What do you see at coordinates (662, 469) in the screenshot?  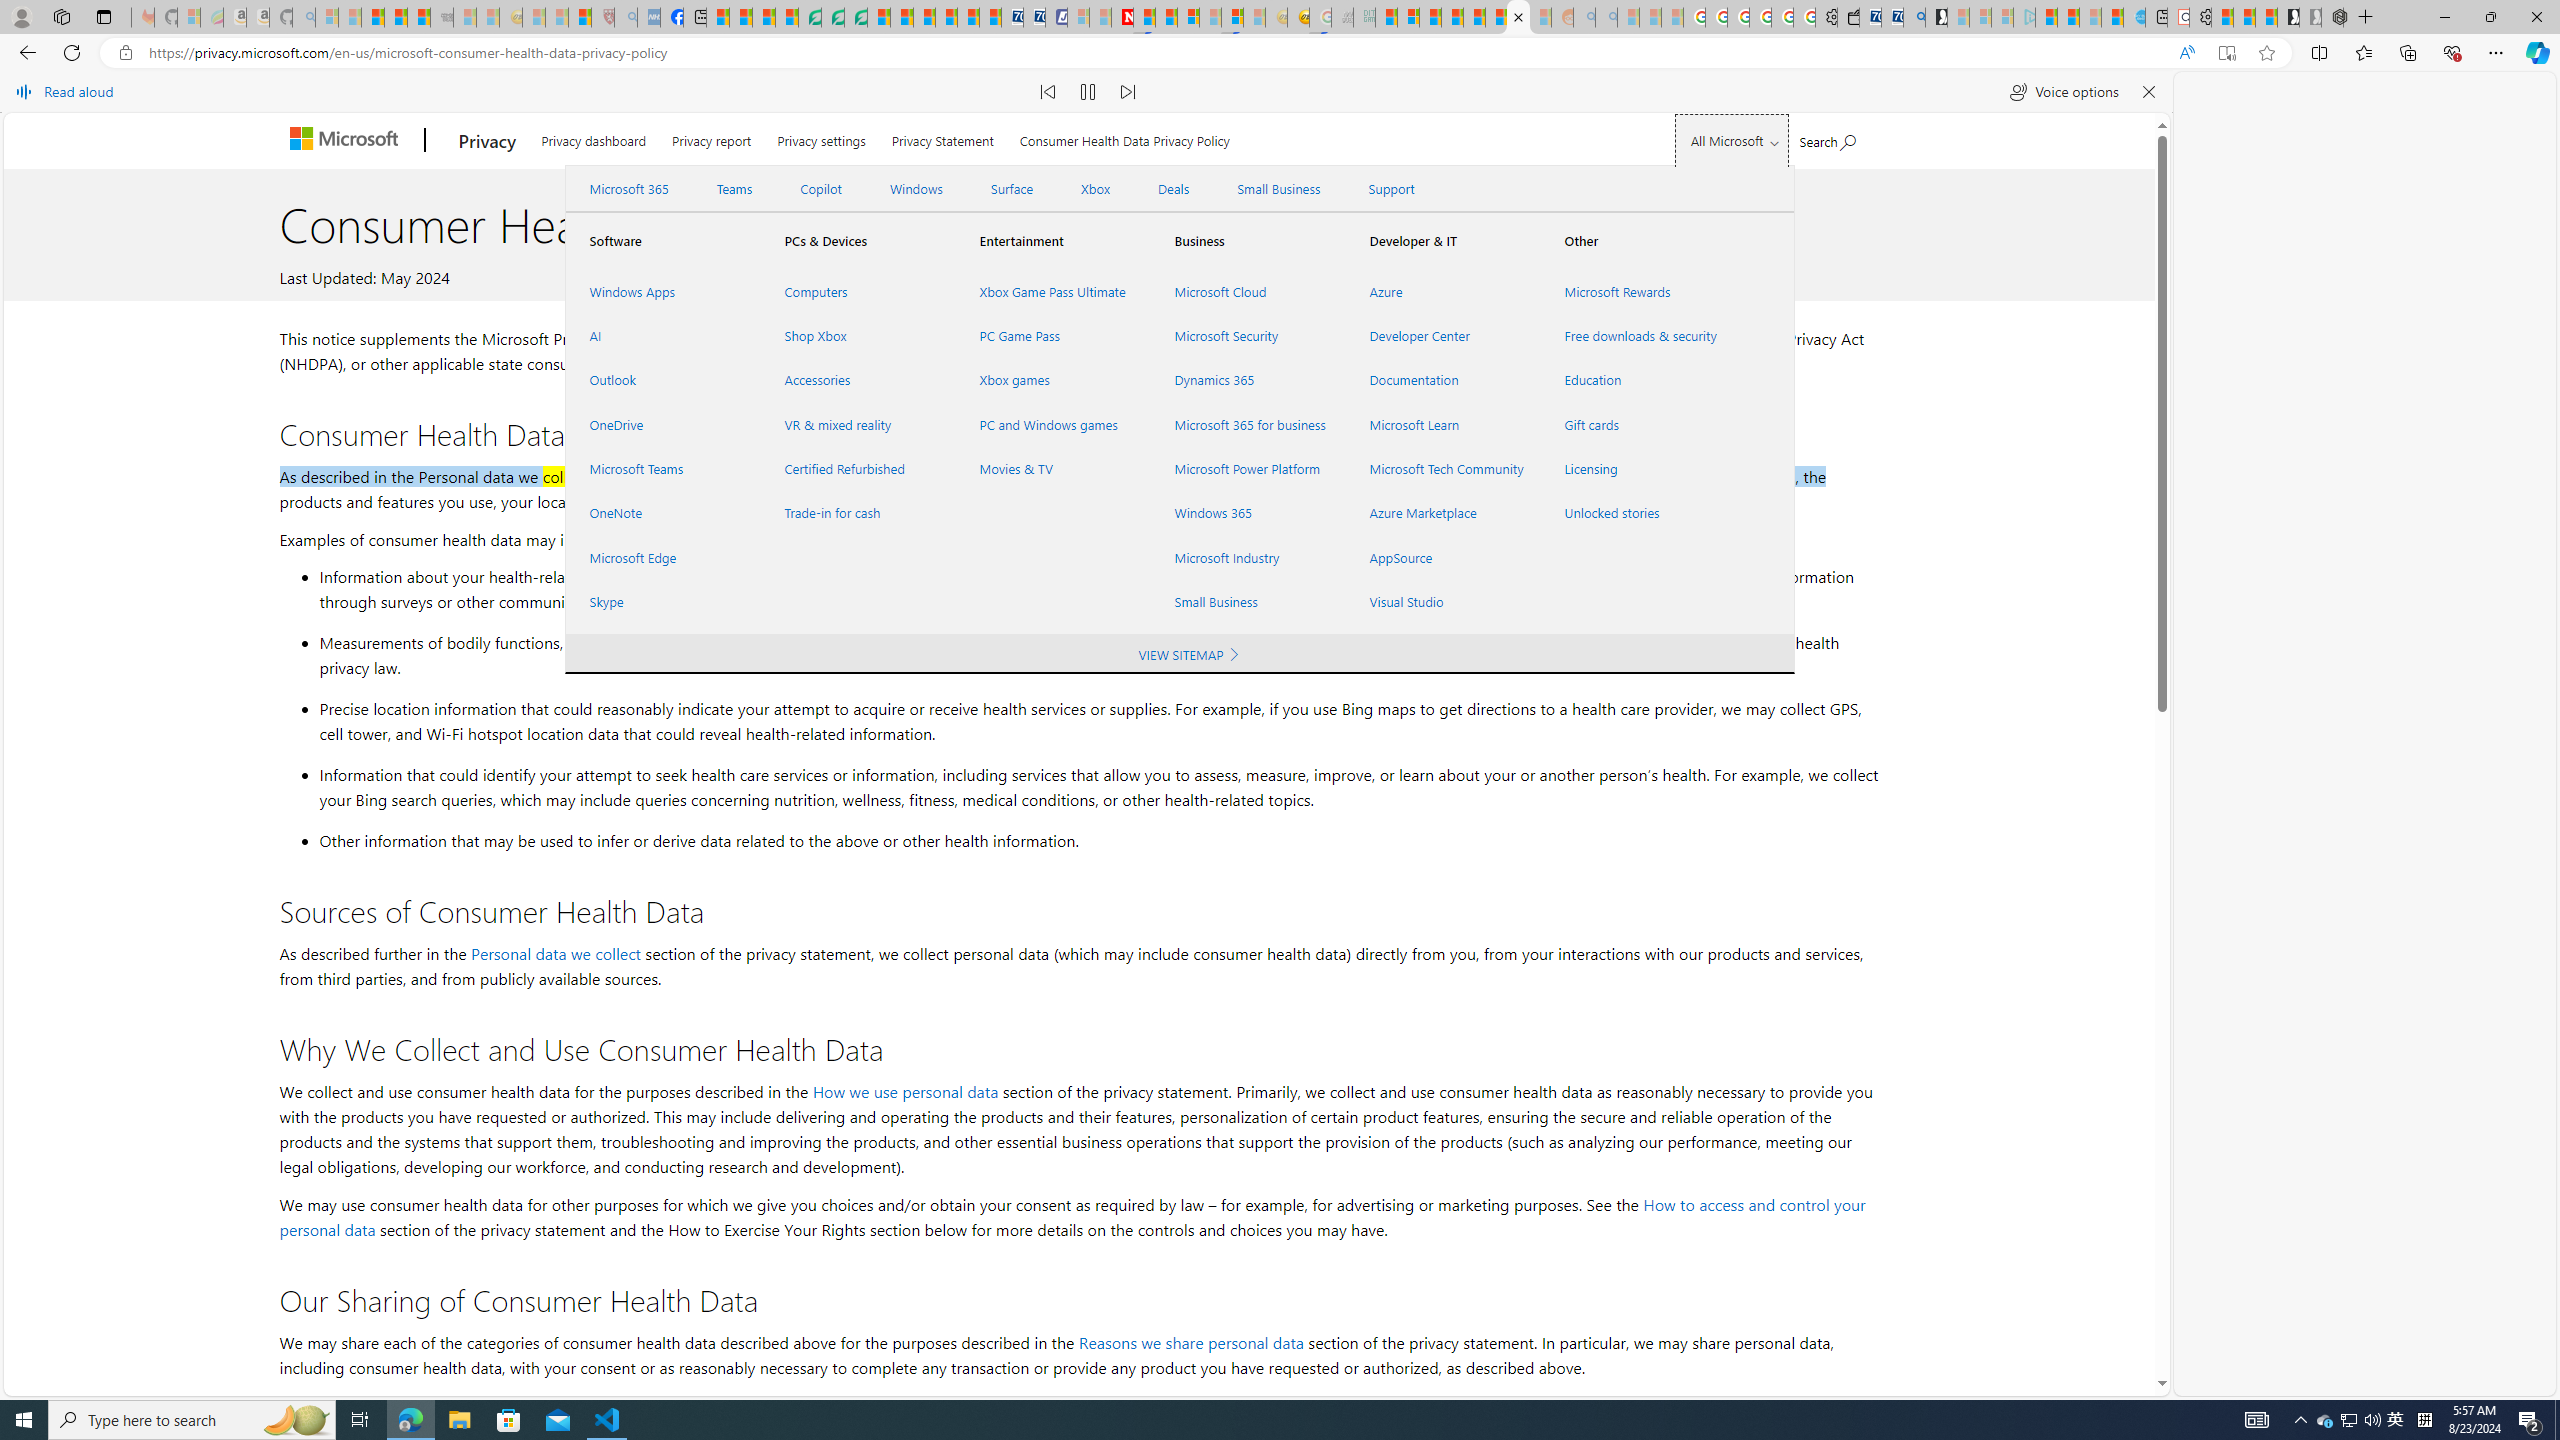 I see `Microsoft Teams` at bounding box center [662, 469].